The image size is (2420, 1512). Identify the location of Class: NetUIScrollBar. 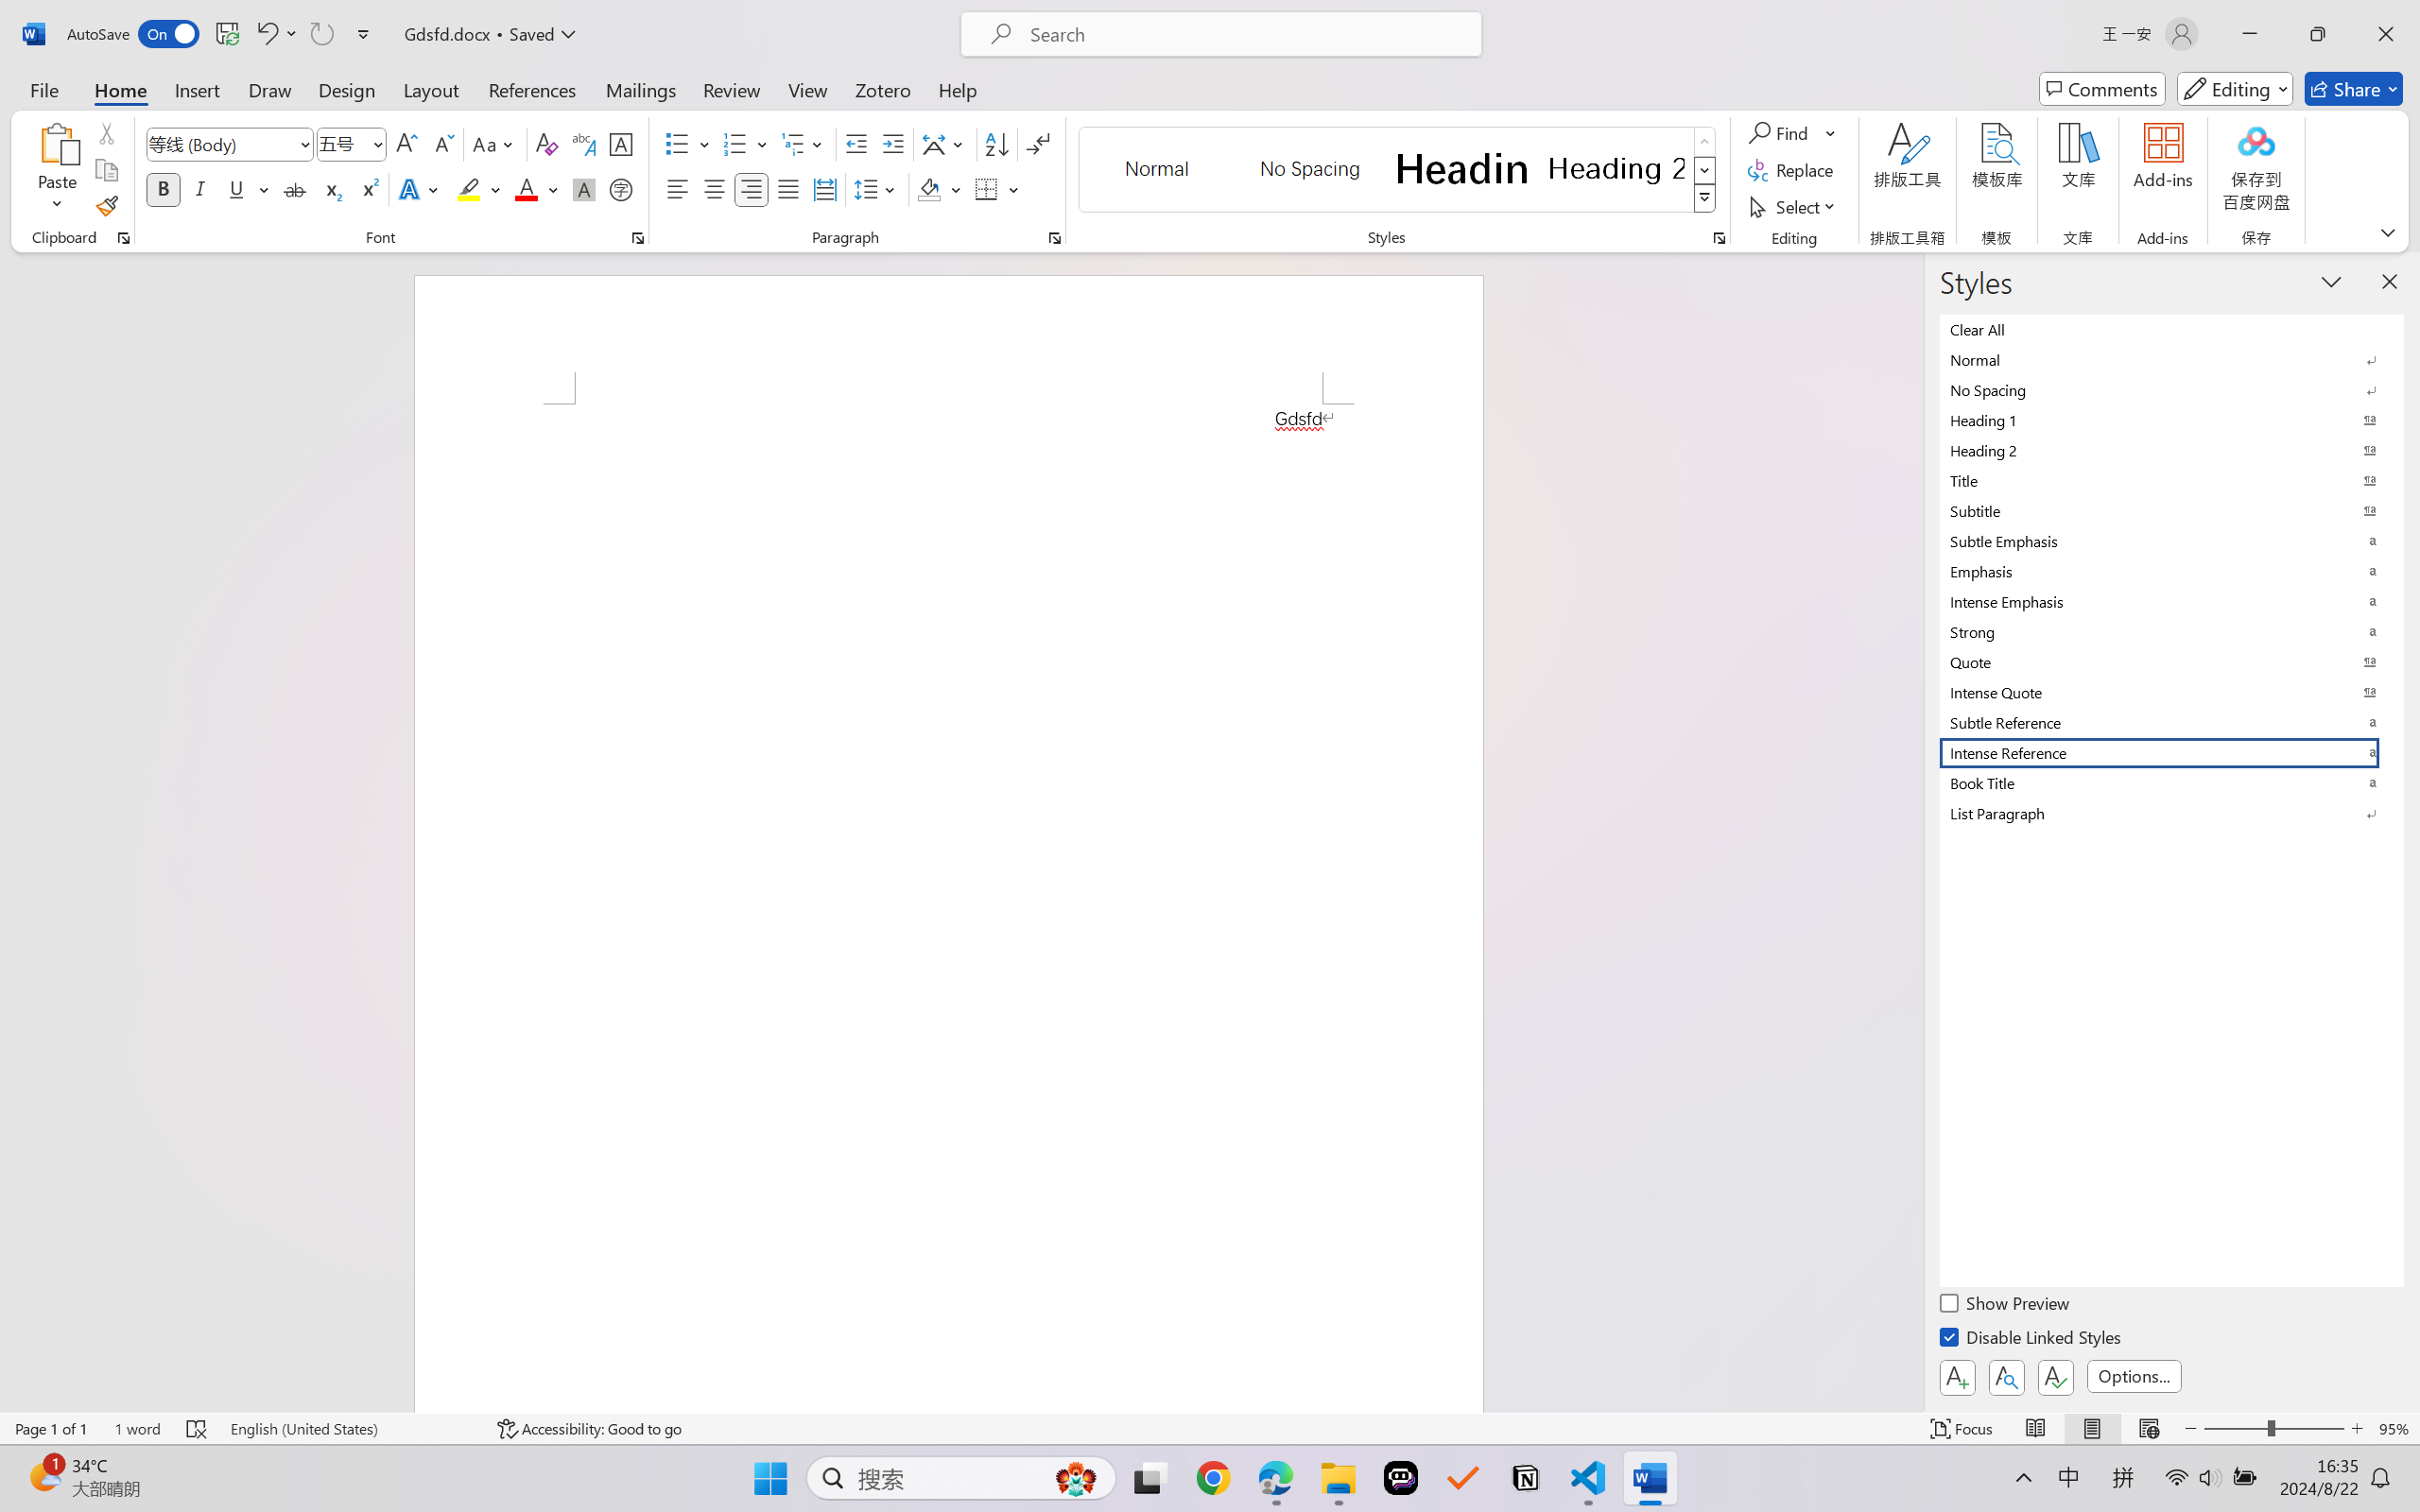
(1911, 832).